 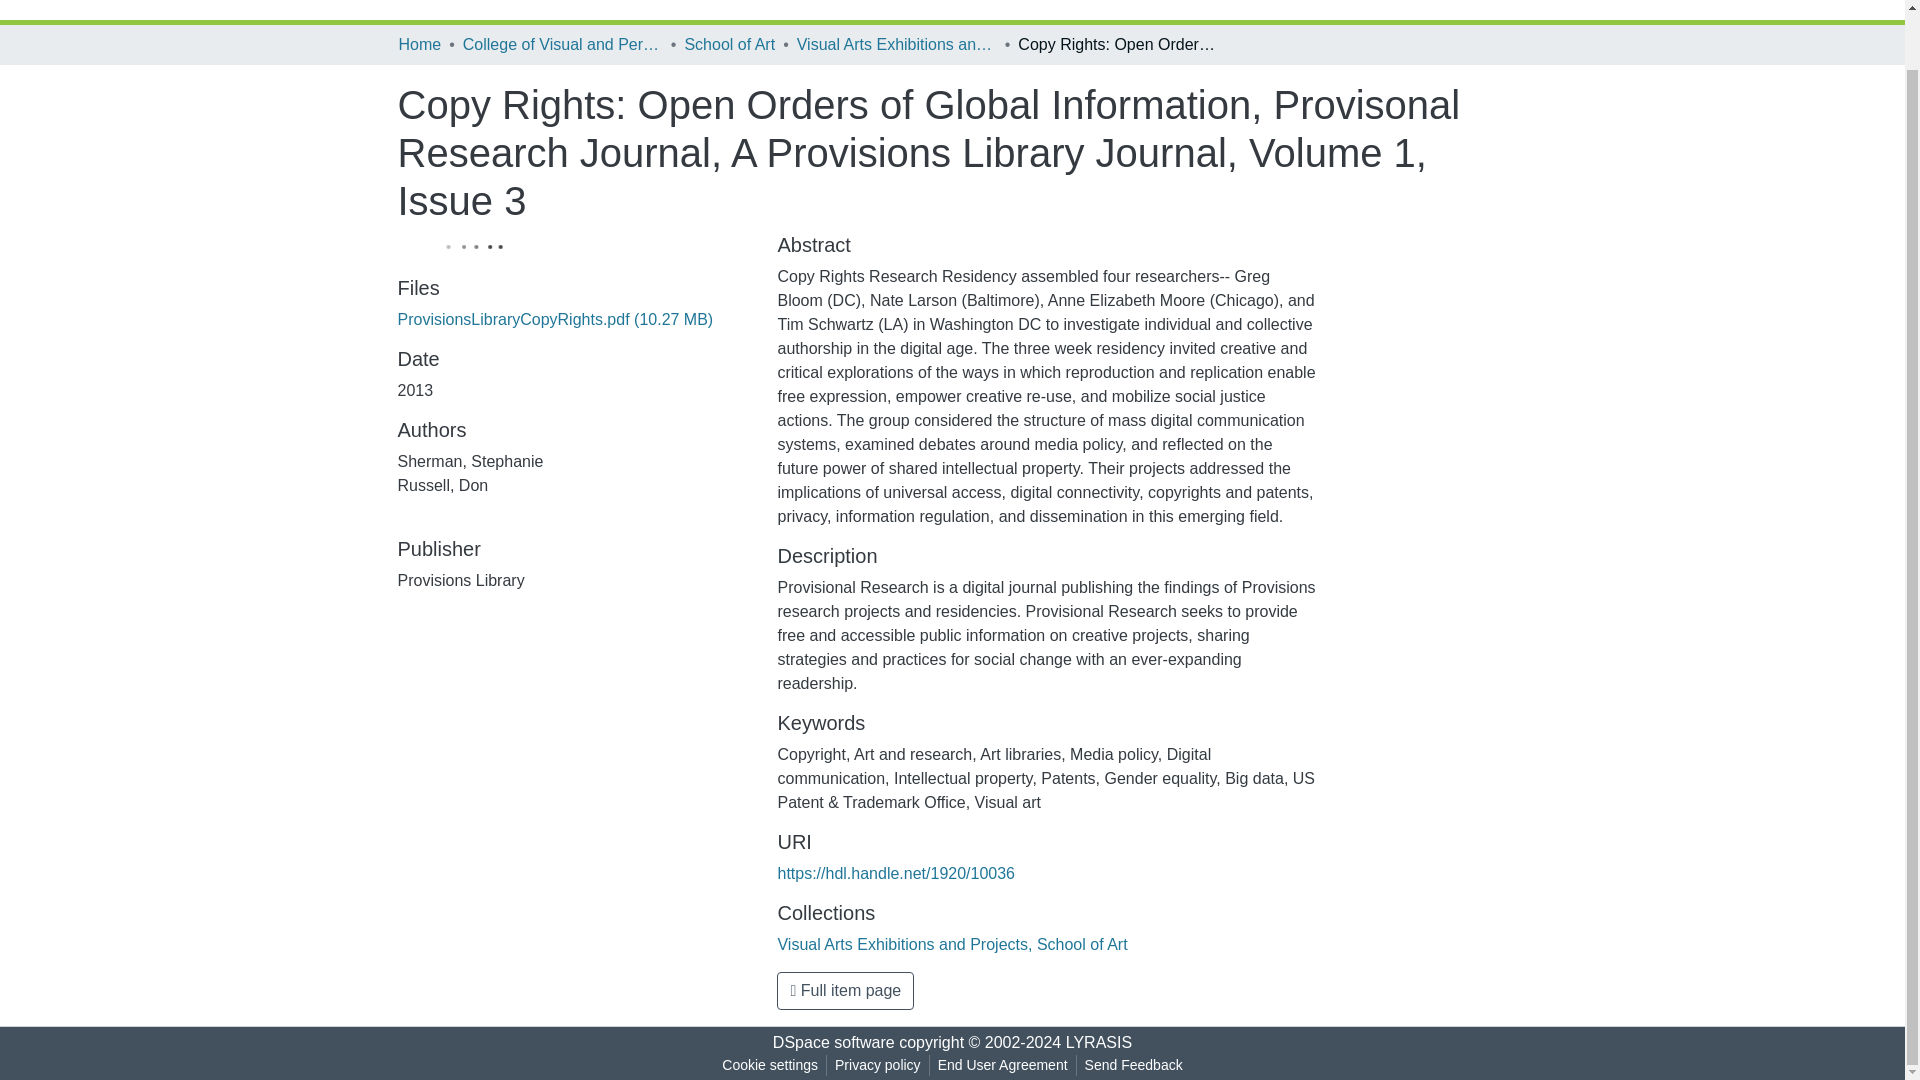 What do you see at coordinates (729, 45) in the screenshot?
I see `School of Art` at bounding box center [729, 45].